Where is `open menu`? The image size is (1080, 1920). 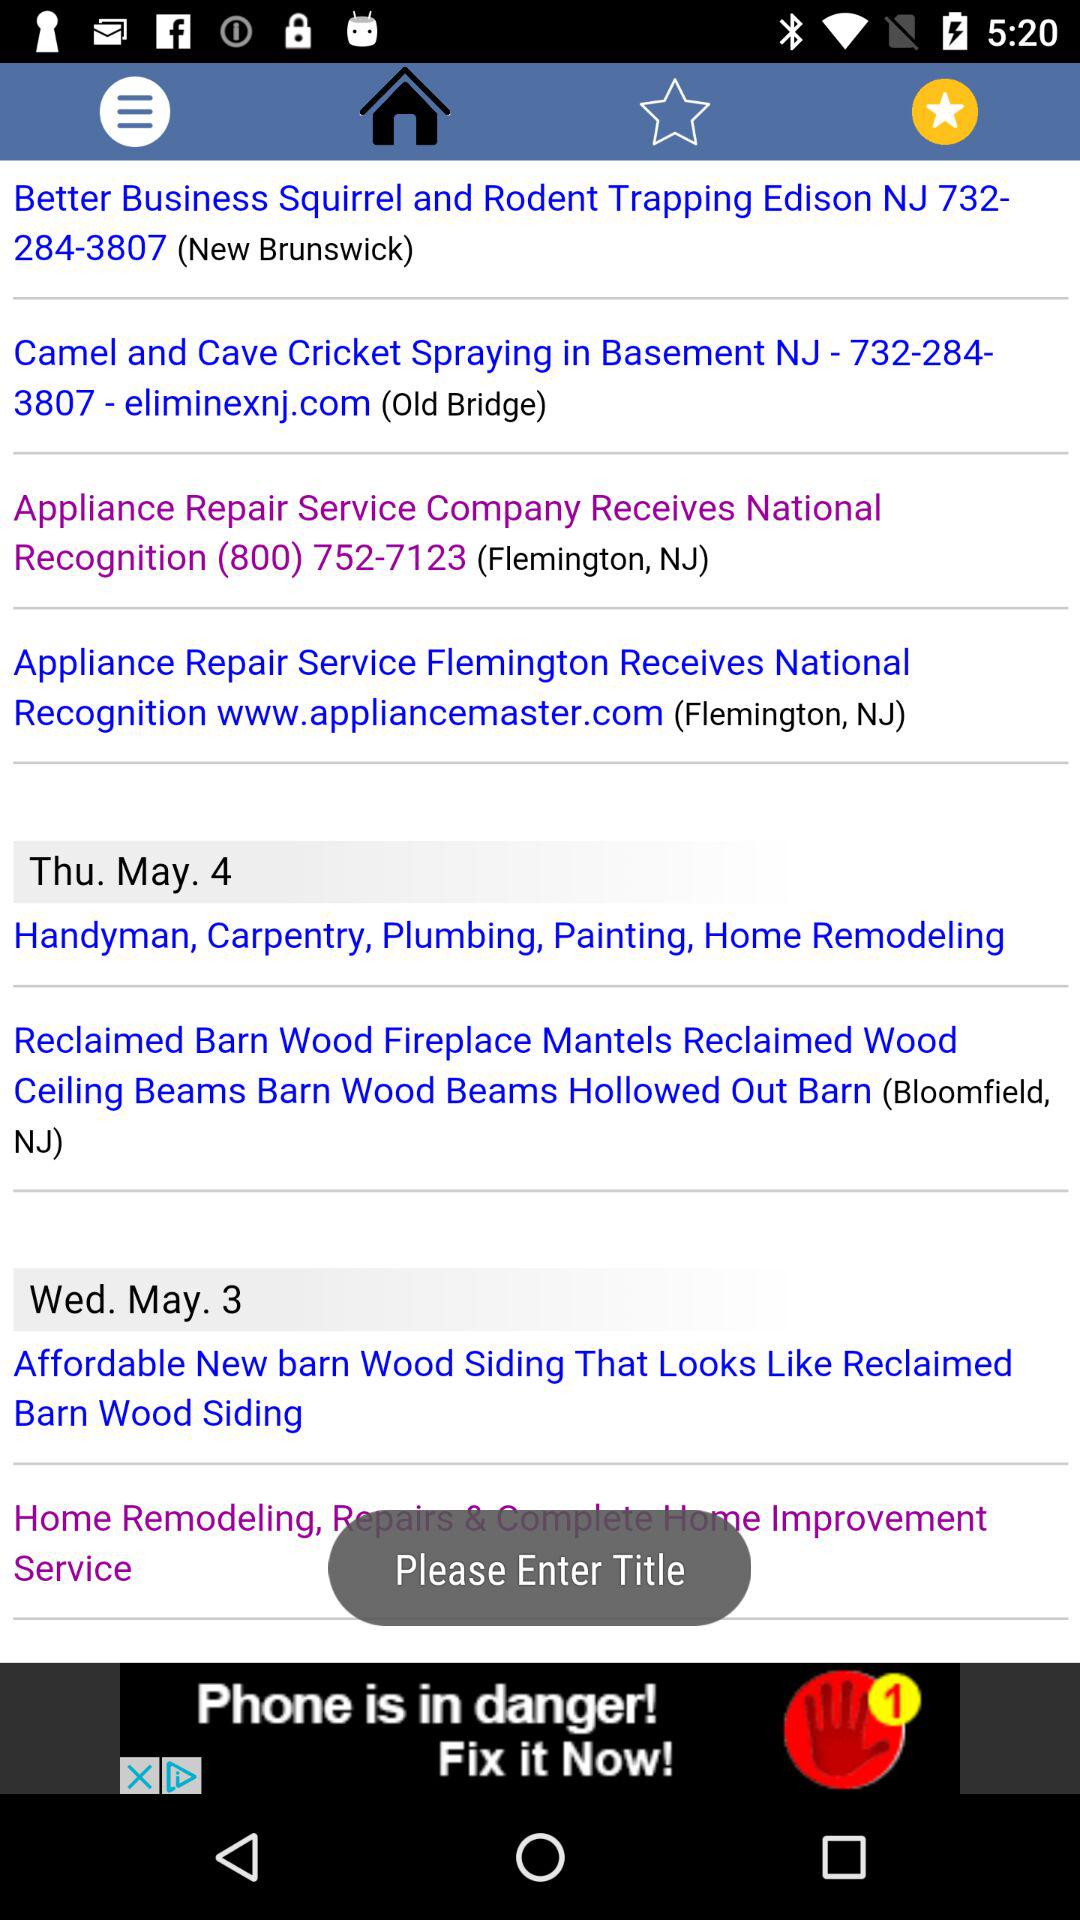 open menu is located at coordinates (135, 112).